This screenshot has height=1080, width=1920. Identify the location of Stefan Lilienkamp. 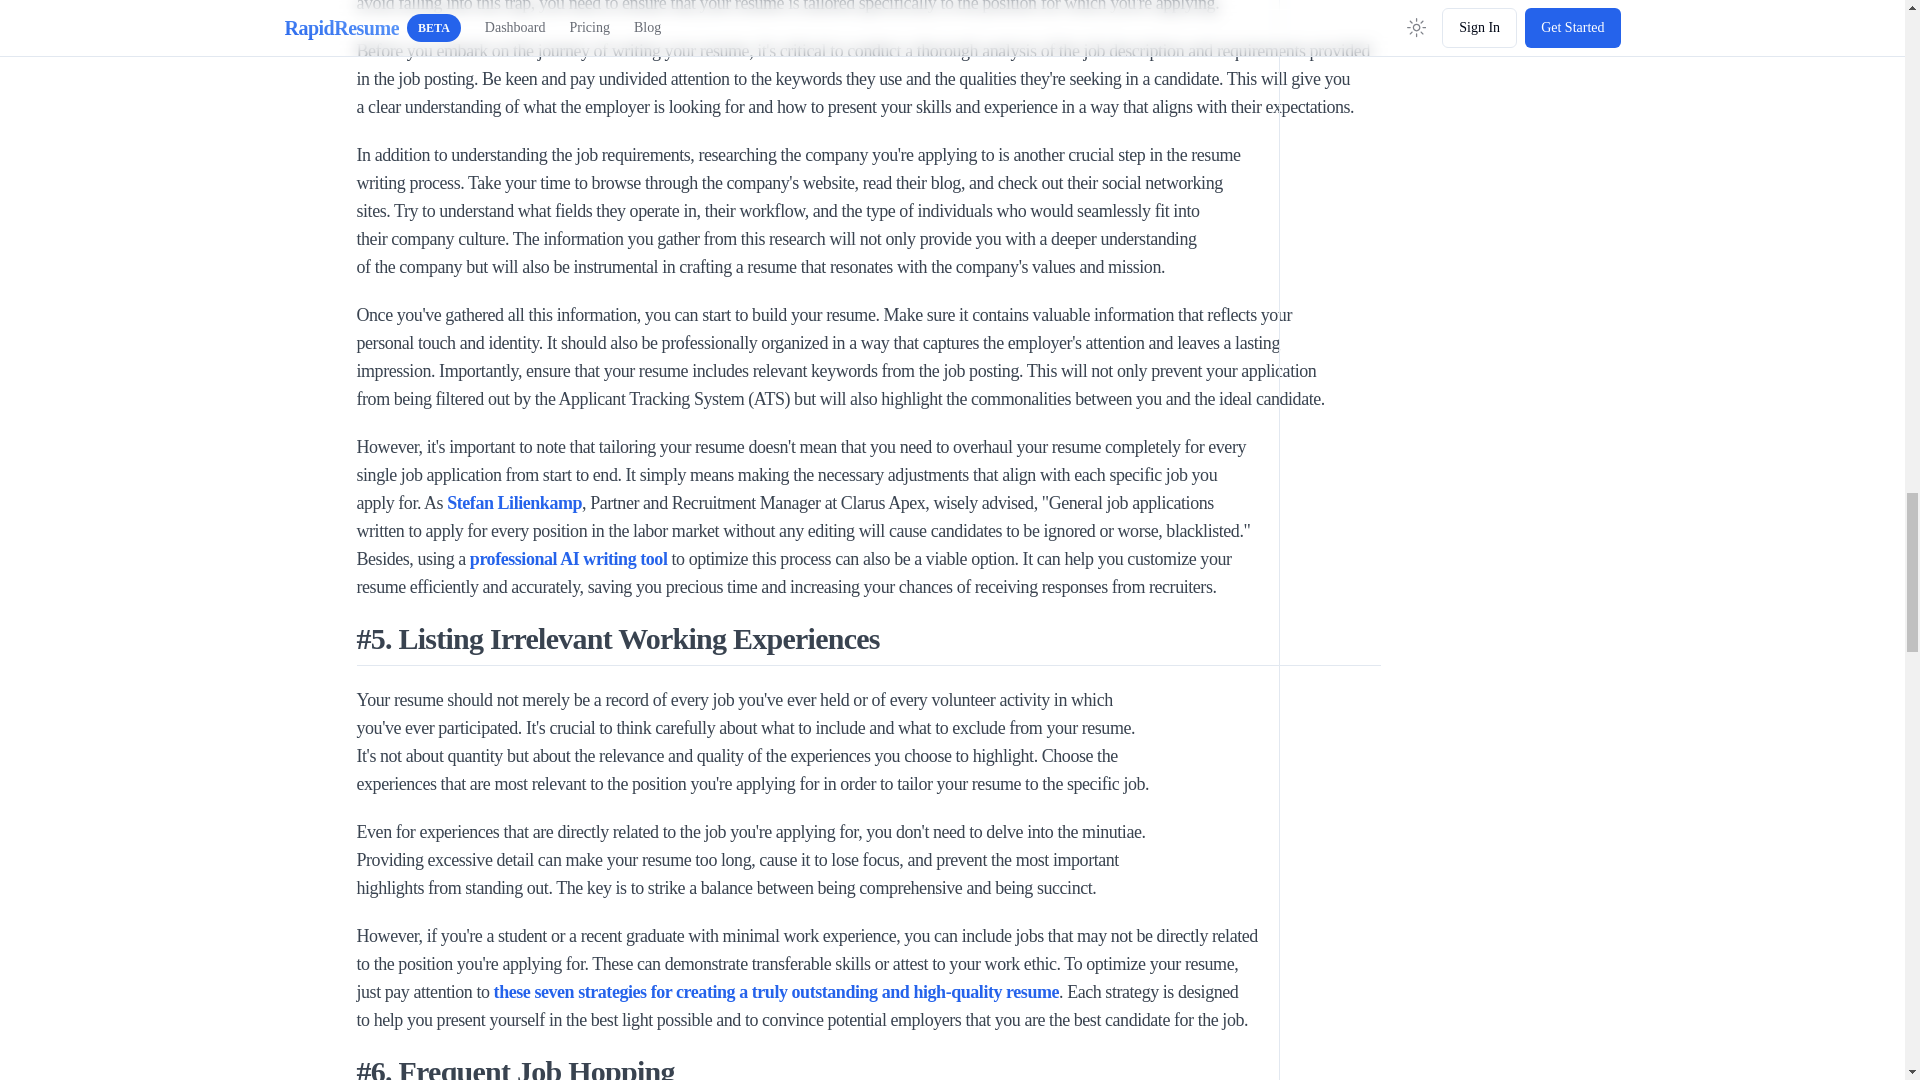
(514, 502).